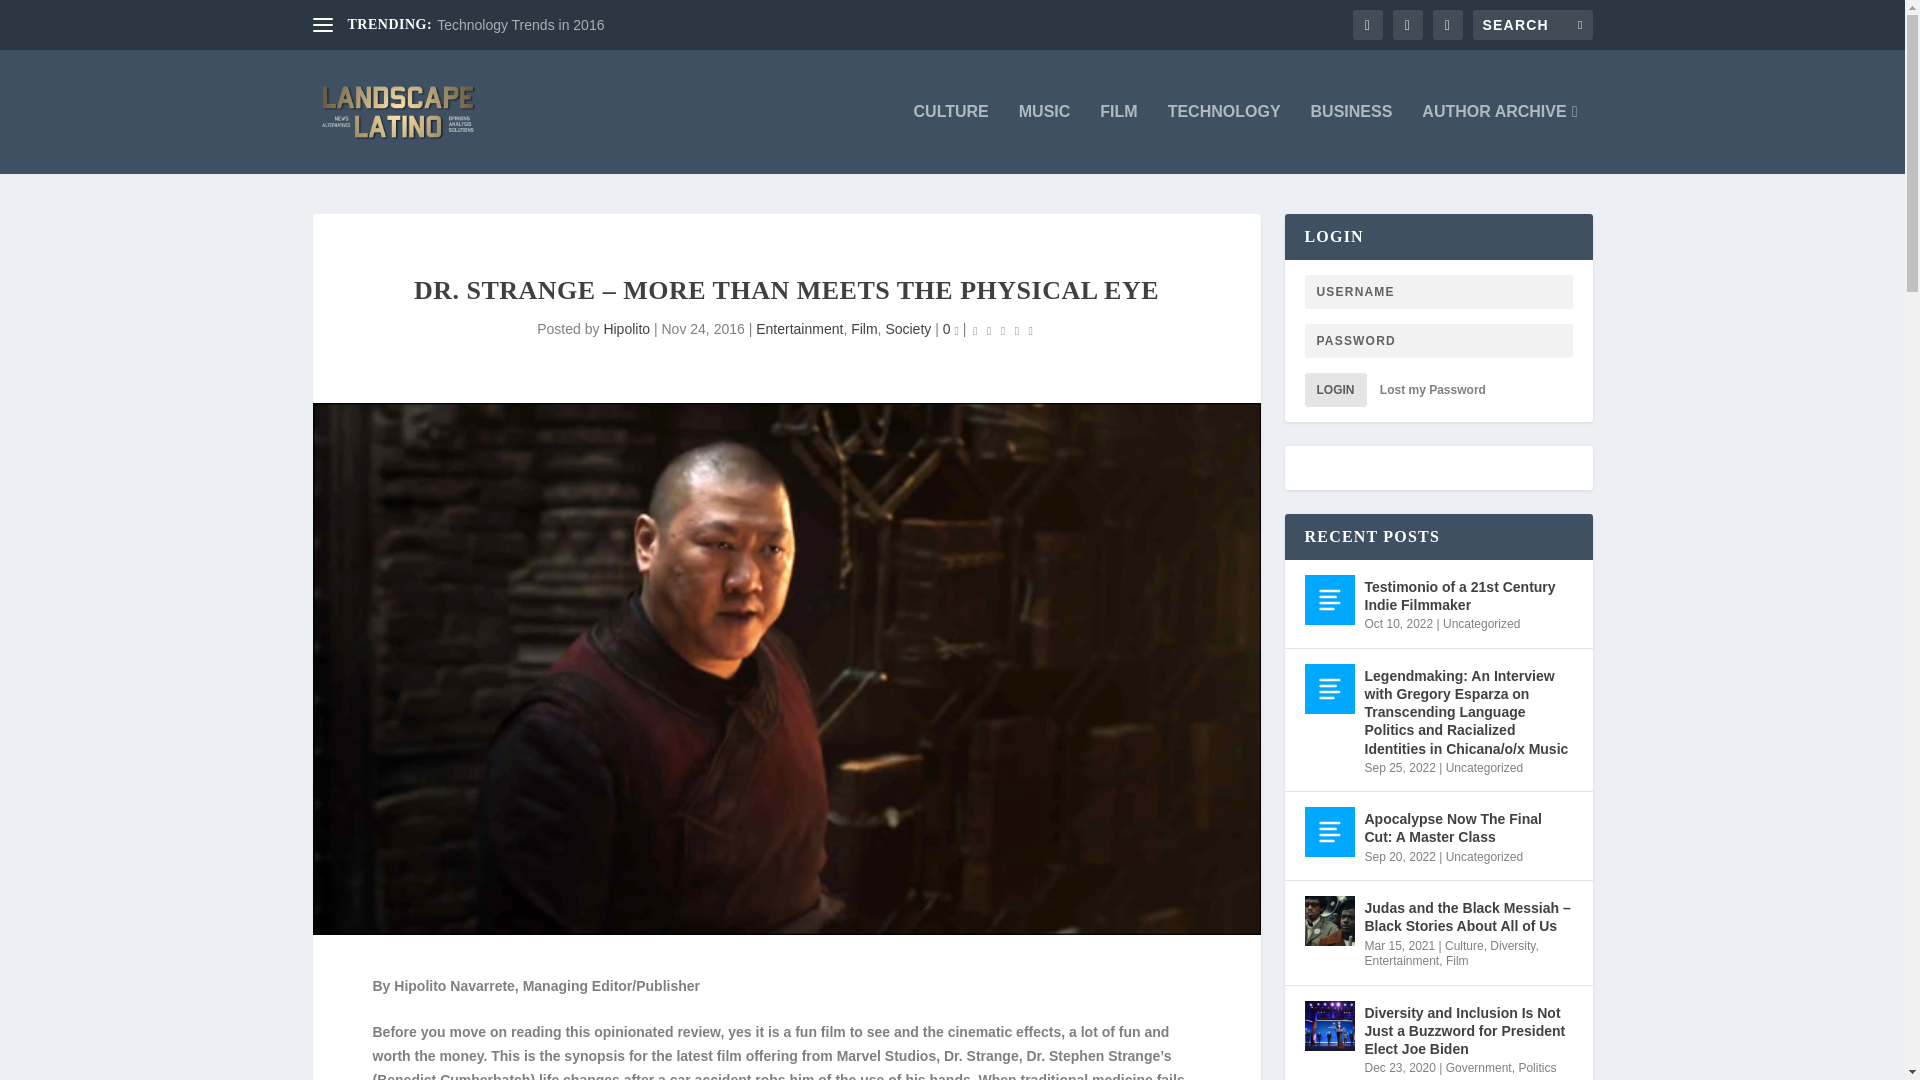 This screenshot has width=1920, height=1080. What do you see at coordinates (626, 328) in the screenshot?
I see `Hipolito` at bounding box center [626, 328].